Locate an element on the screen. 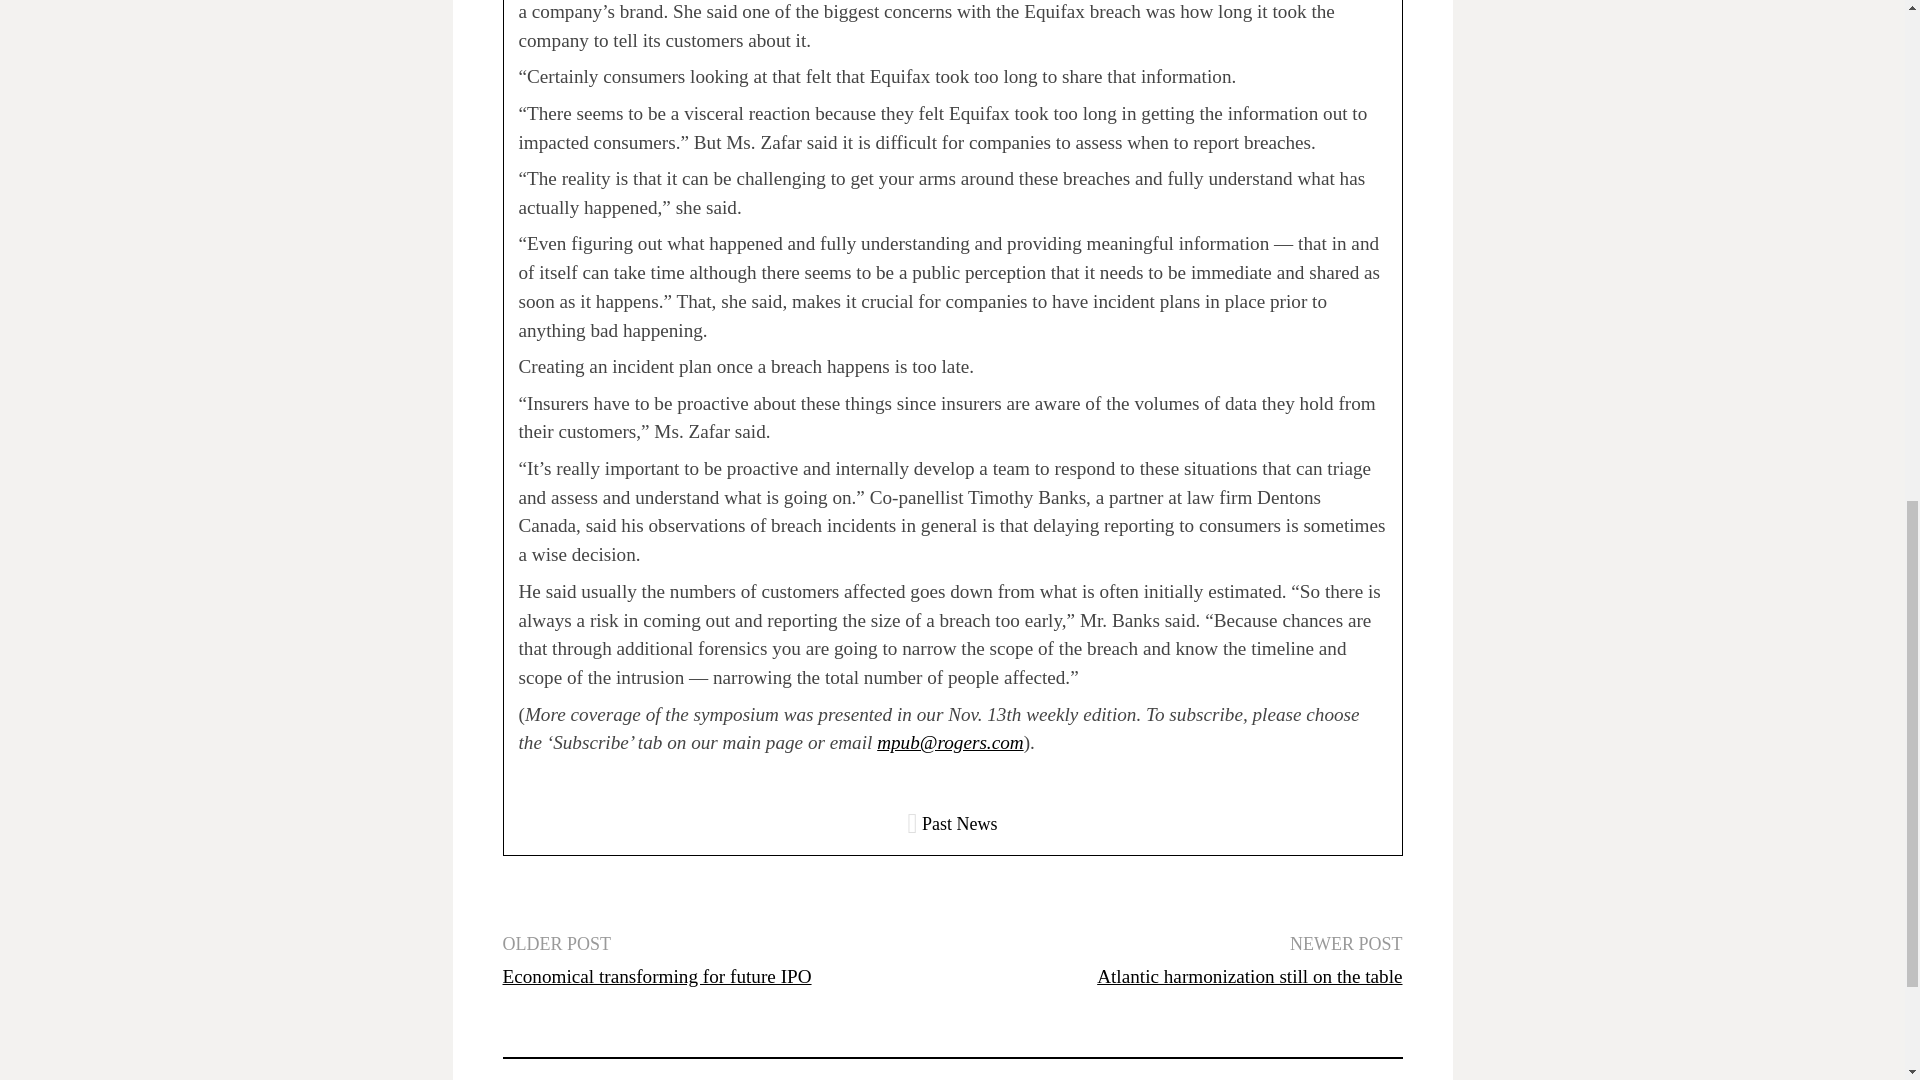 This screenshot has height=1080, width=1920. Past News is located at coordinates (960, 824).